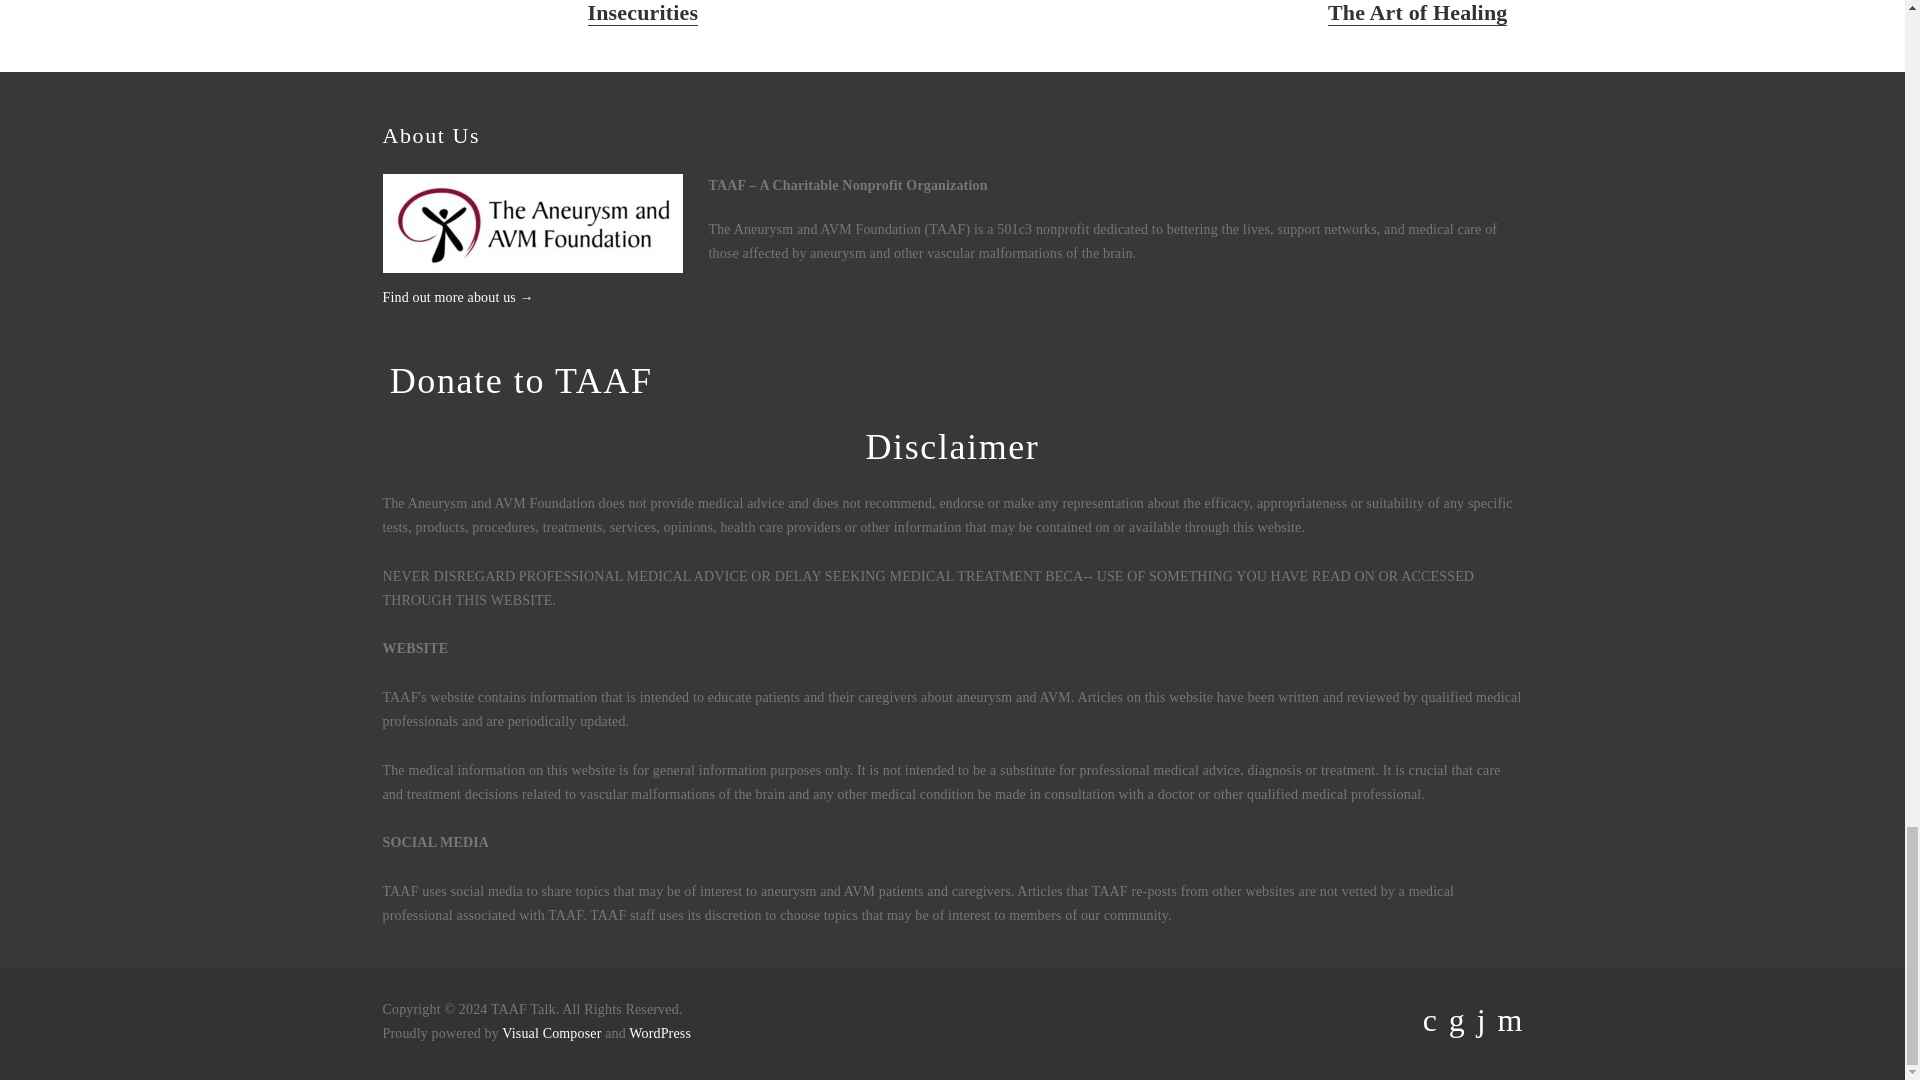  Describe the element at coordinates (660, 1034) in the screenshot. I see `Visual Composer` at that location.